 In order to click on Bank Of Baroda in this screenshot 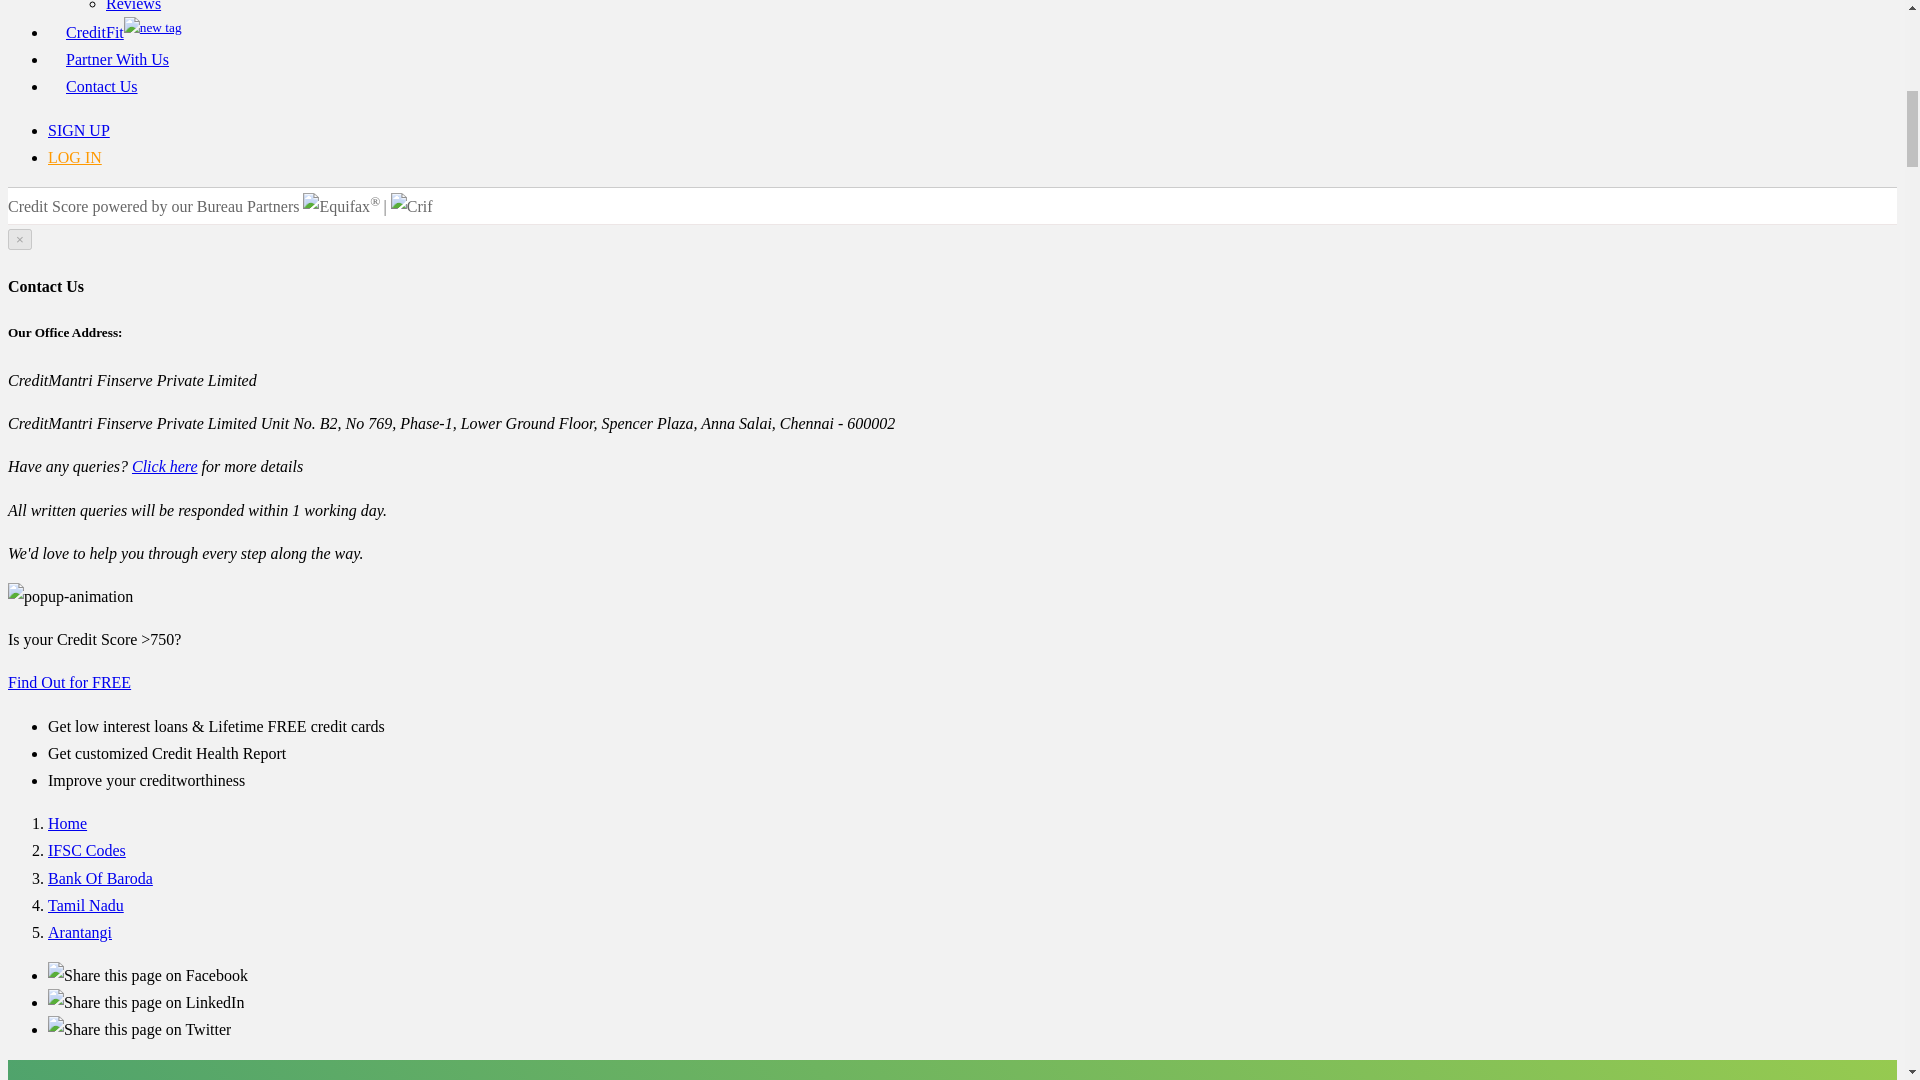, I will do `click(100, 878)`.